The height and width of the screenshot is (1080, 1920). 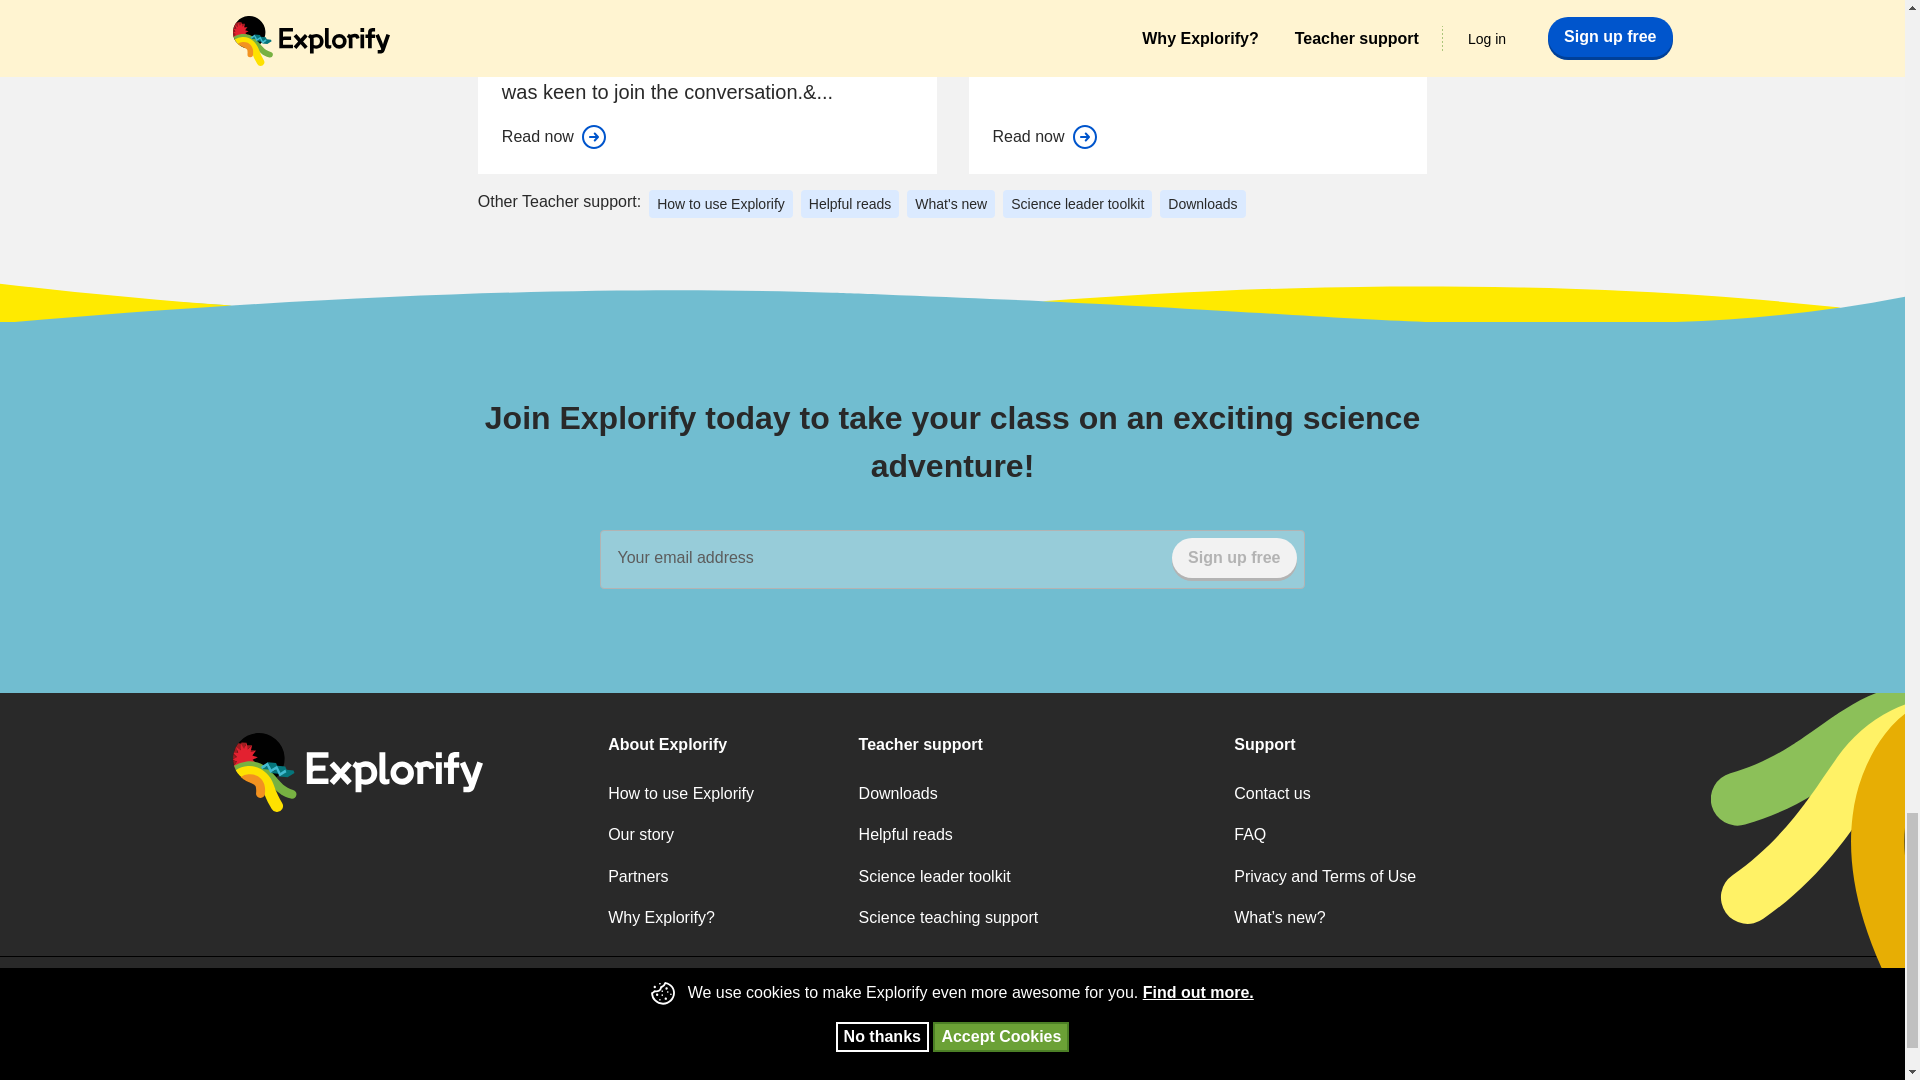 I want to click on How to use Explorify, so click(x=720, y=204).